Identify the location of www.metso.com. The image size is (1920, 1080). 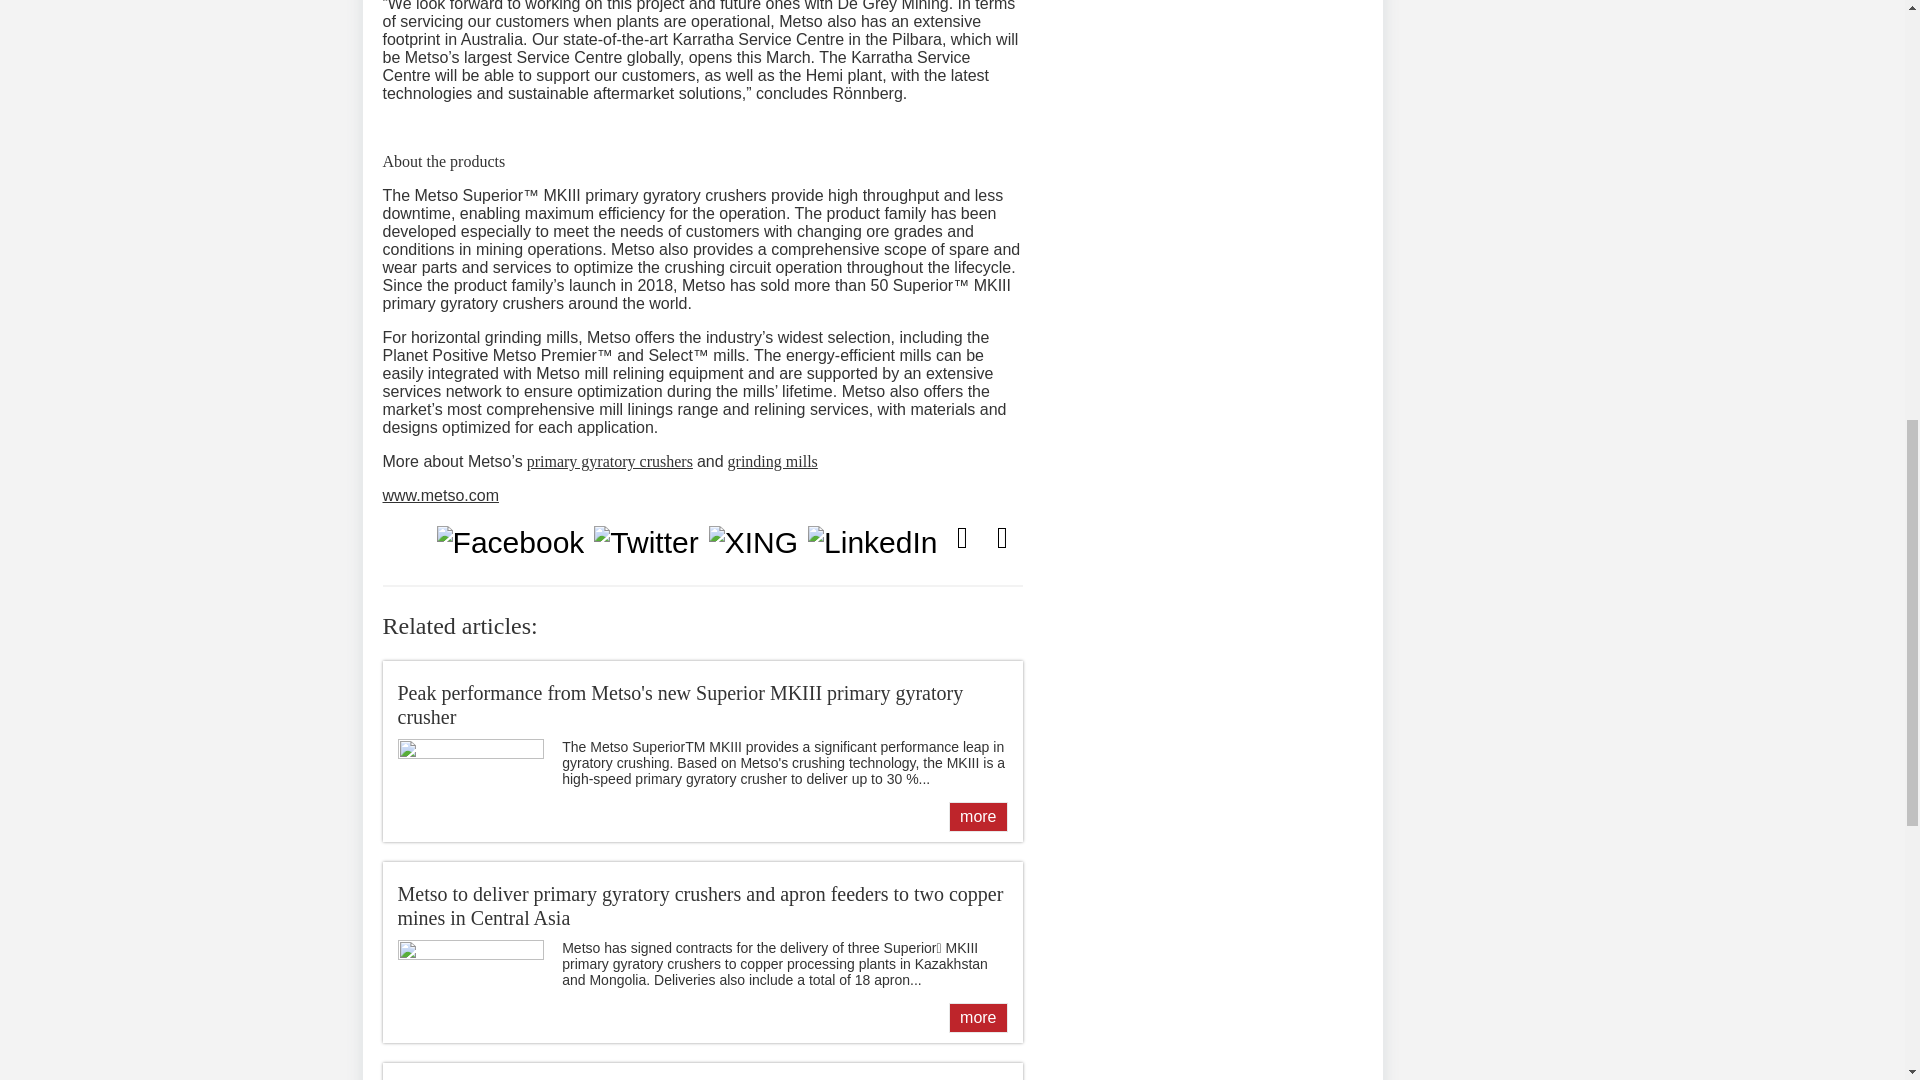
(440, 496).